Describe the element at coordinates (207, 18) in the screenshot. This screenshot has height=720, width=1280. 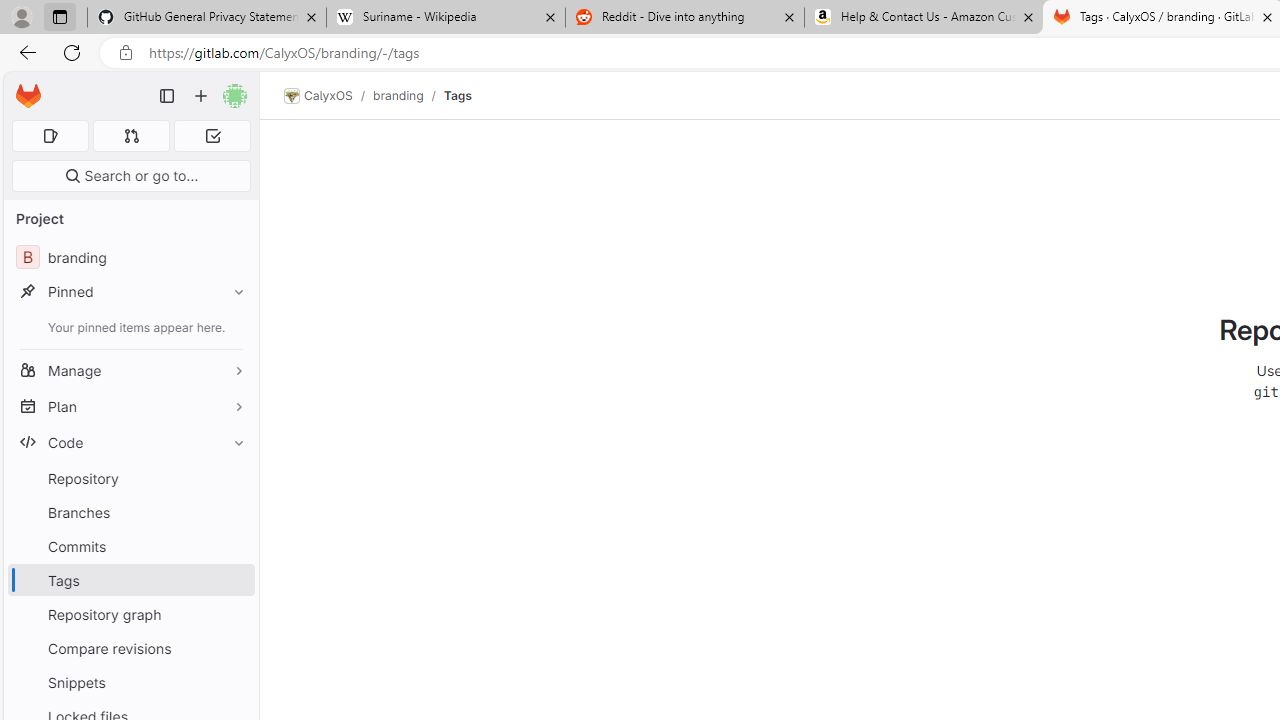
I see `GitHub General Privacy Statement - GitHub Docs` at that location.